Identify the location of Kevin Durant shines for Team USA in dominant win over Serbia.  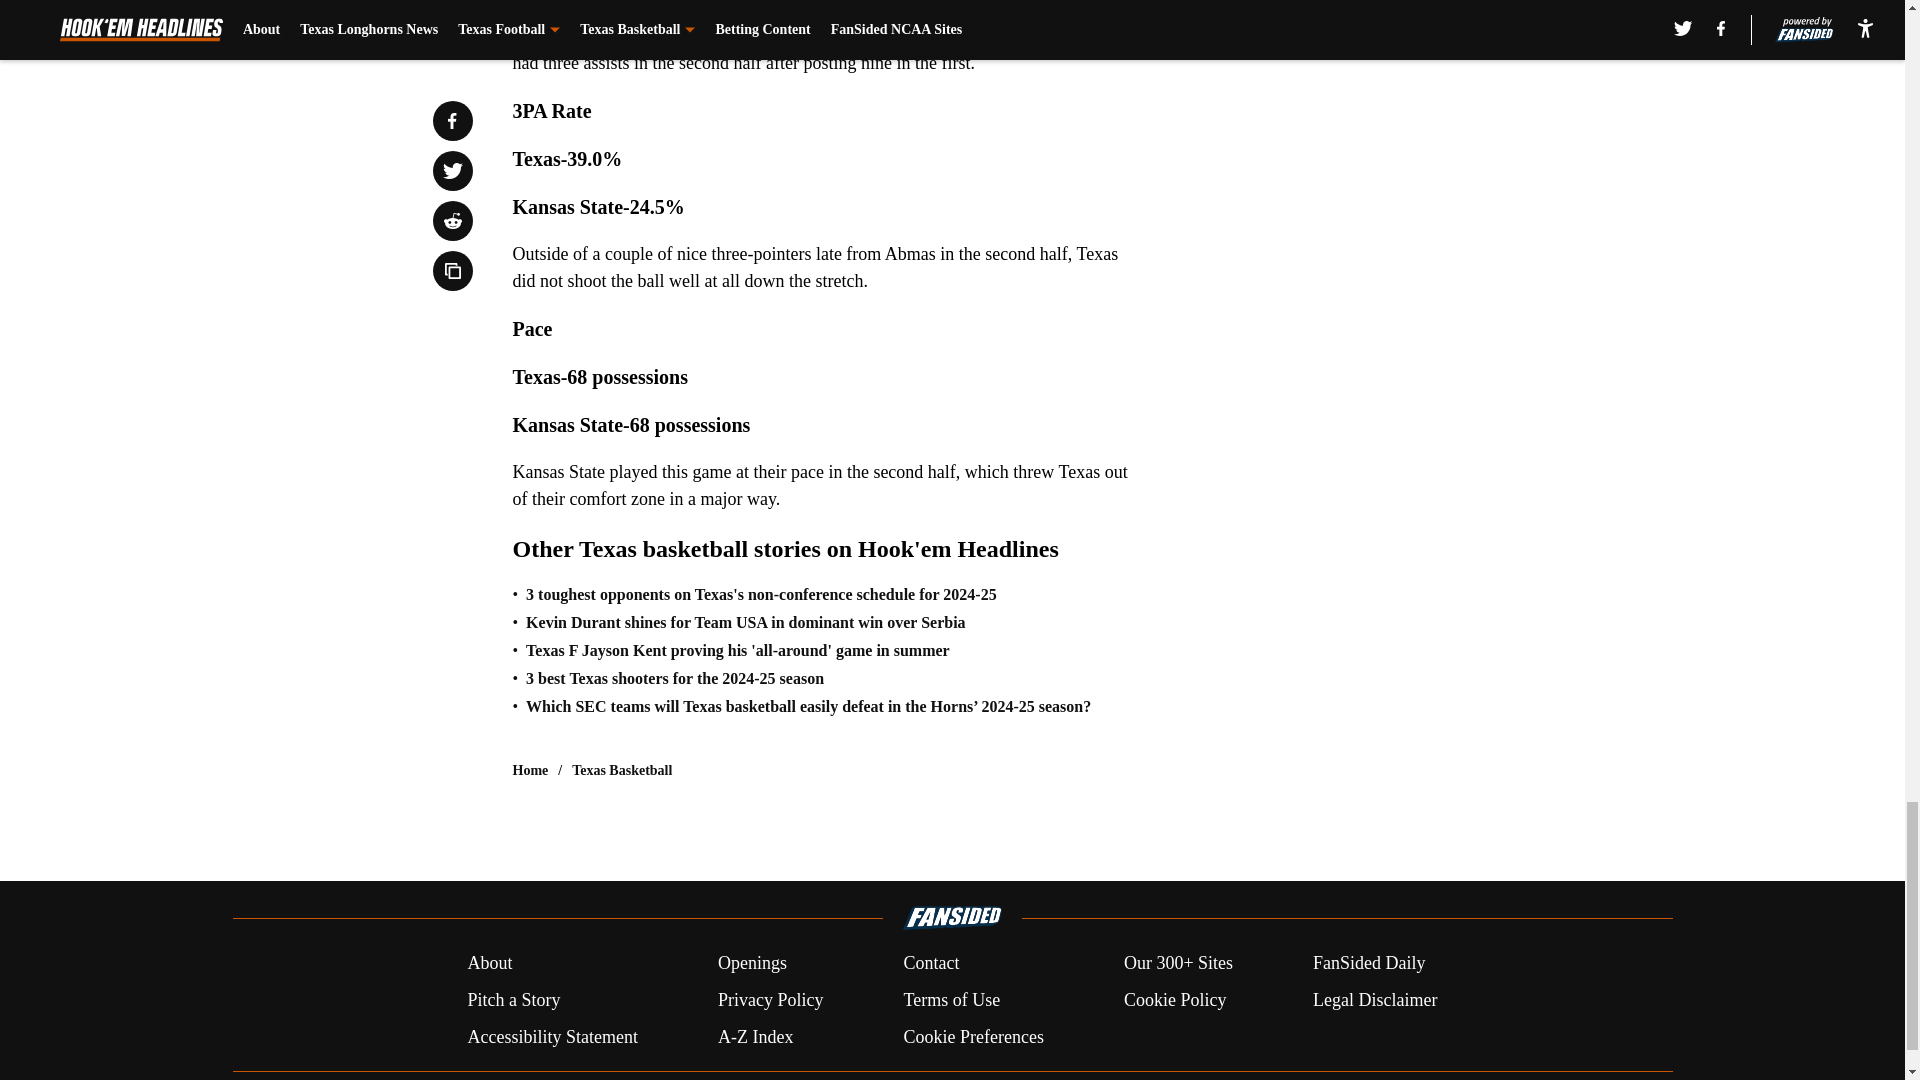
(746, 622).